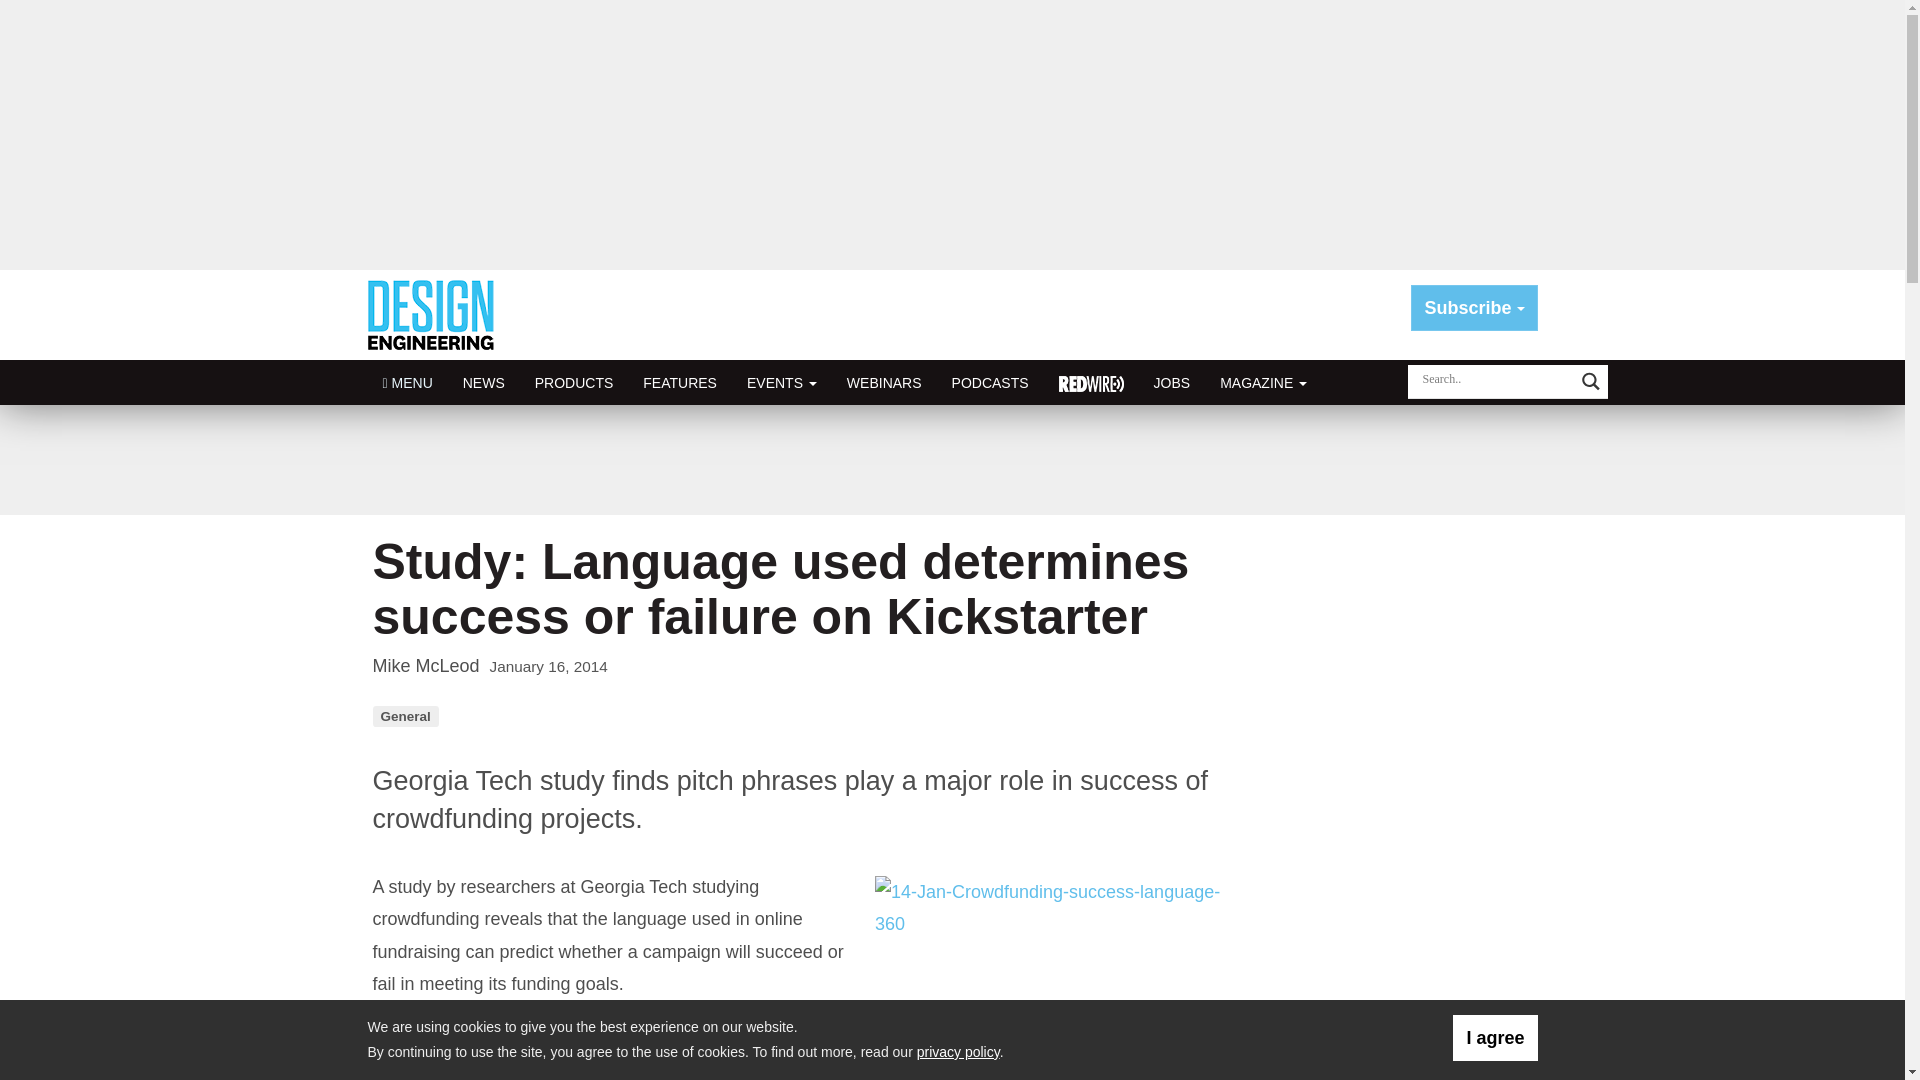 The height and width of the screenshot is (1080, 1920). What do you see at coordinates (884, 382) in the screenshot?
I see `WEBINARS` at bounding box center [884, 382].